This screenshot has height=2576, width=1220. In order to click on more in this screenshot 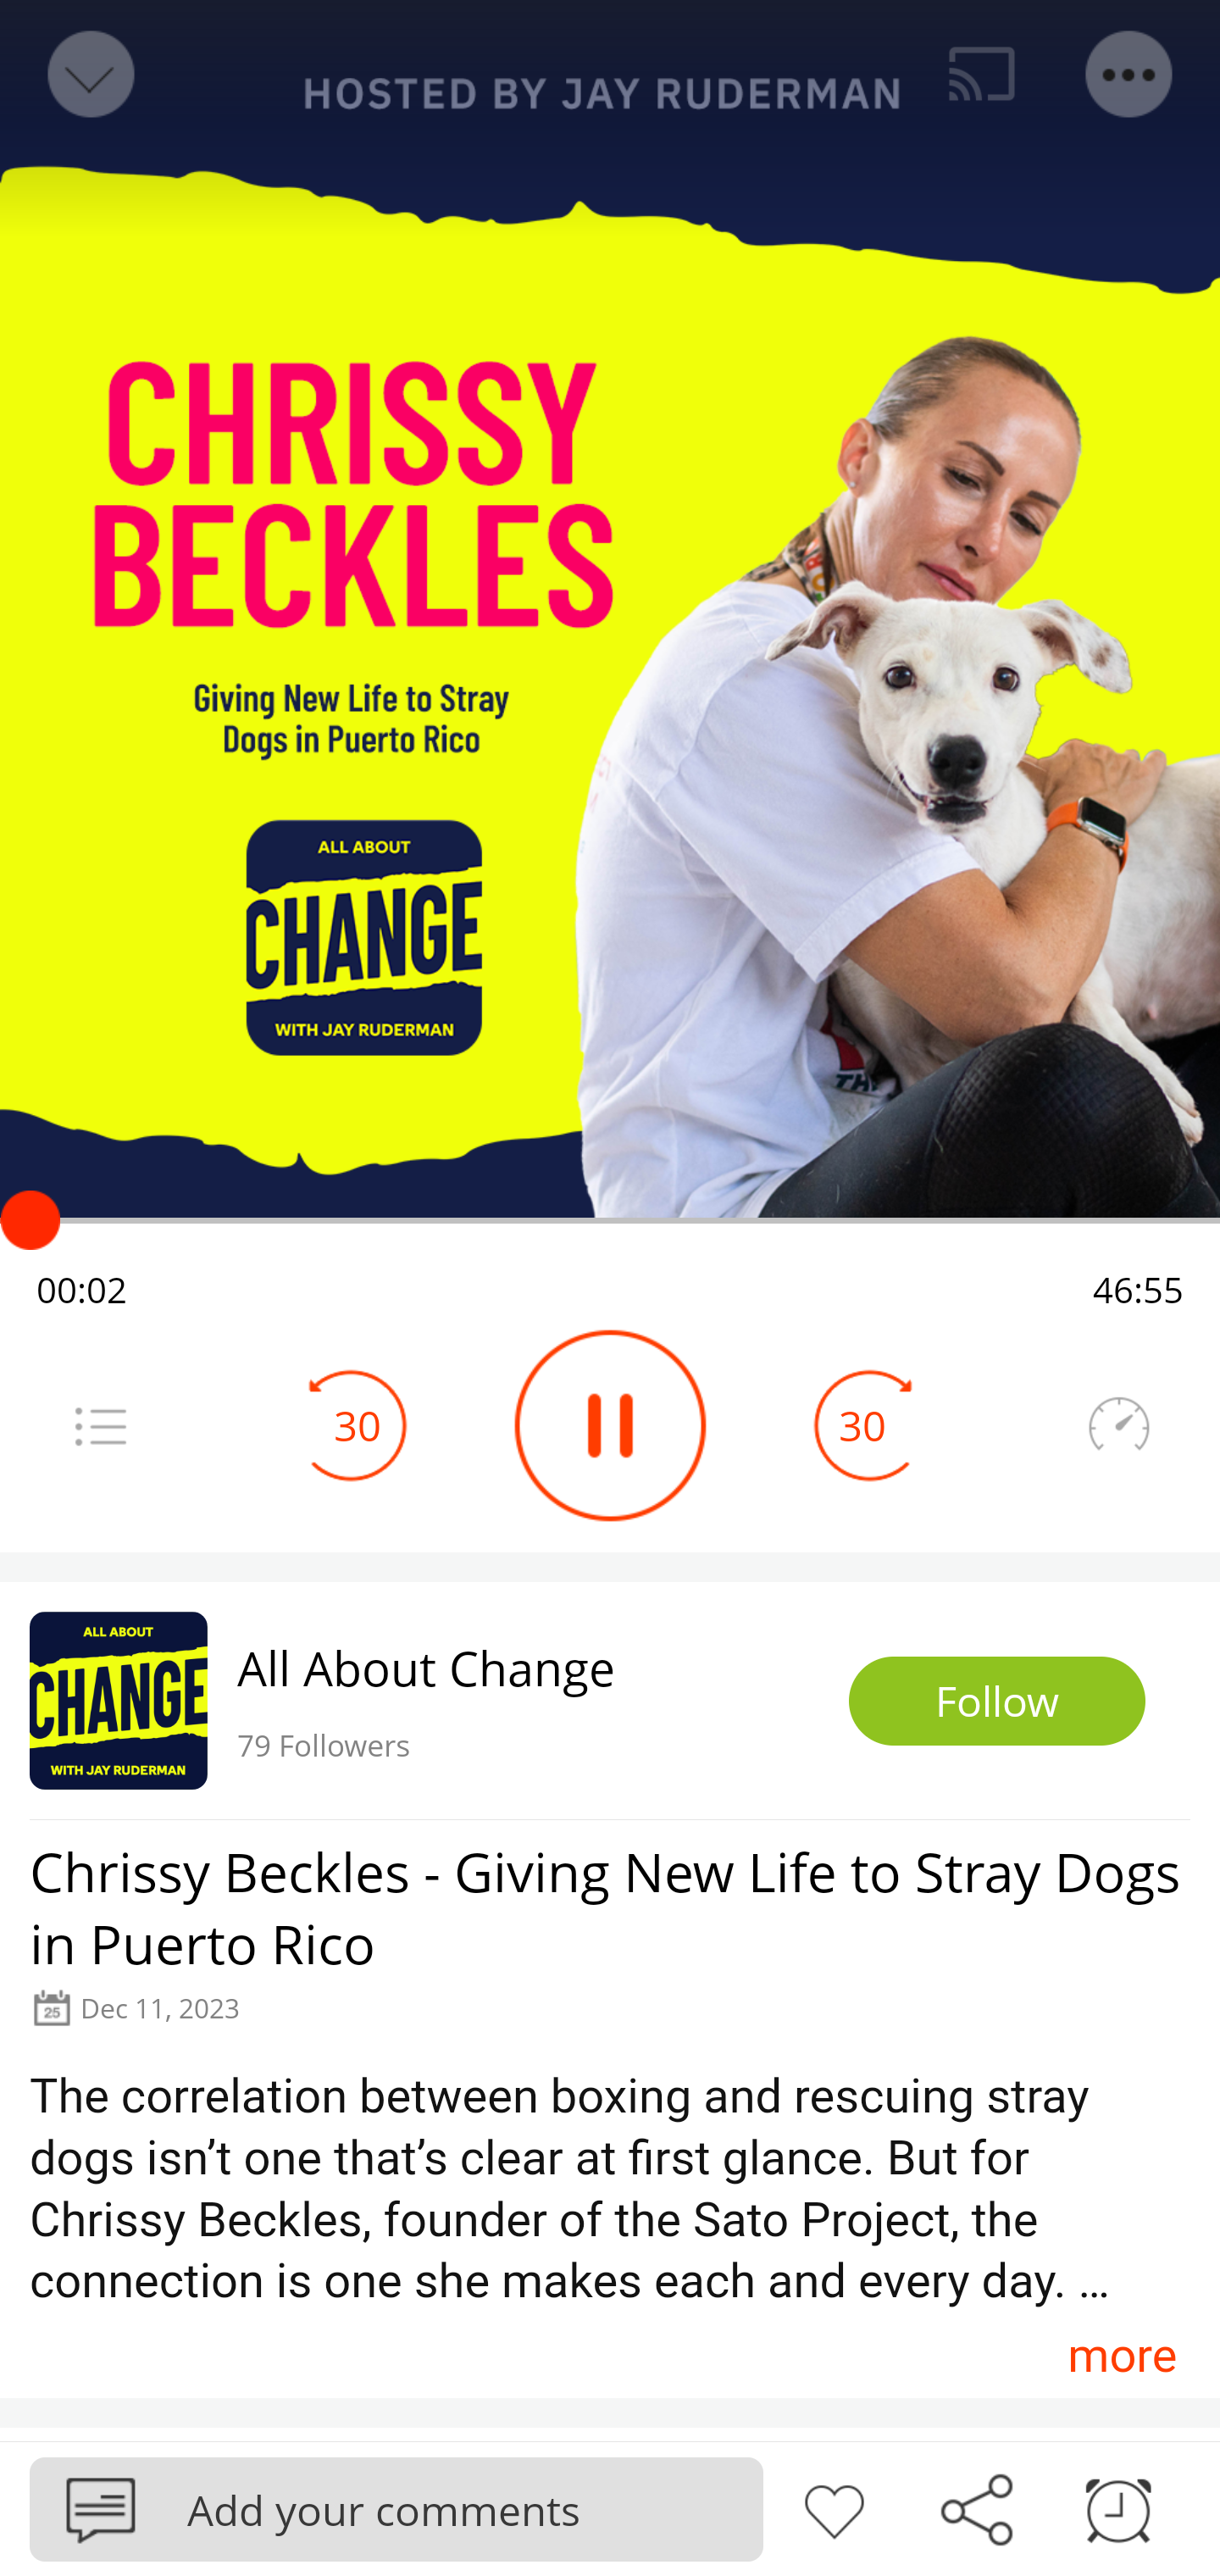, I will do `click(1122, 2354)`.